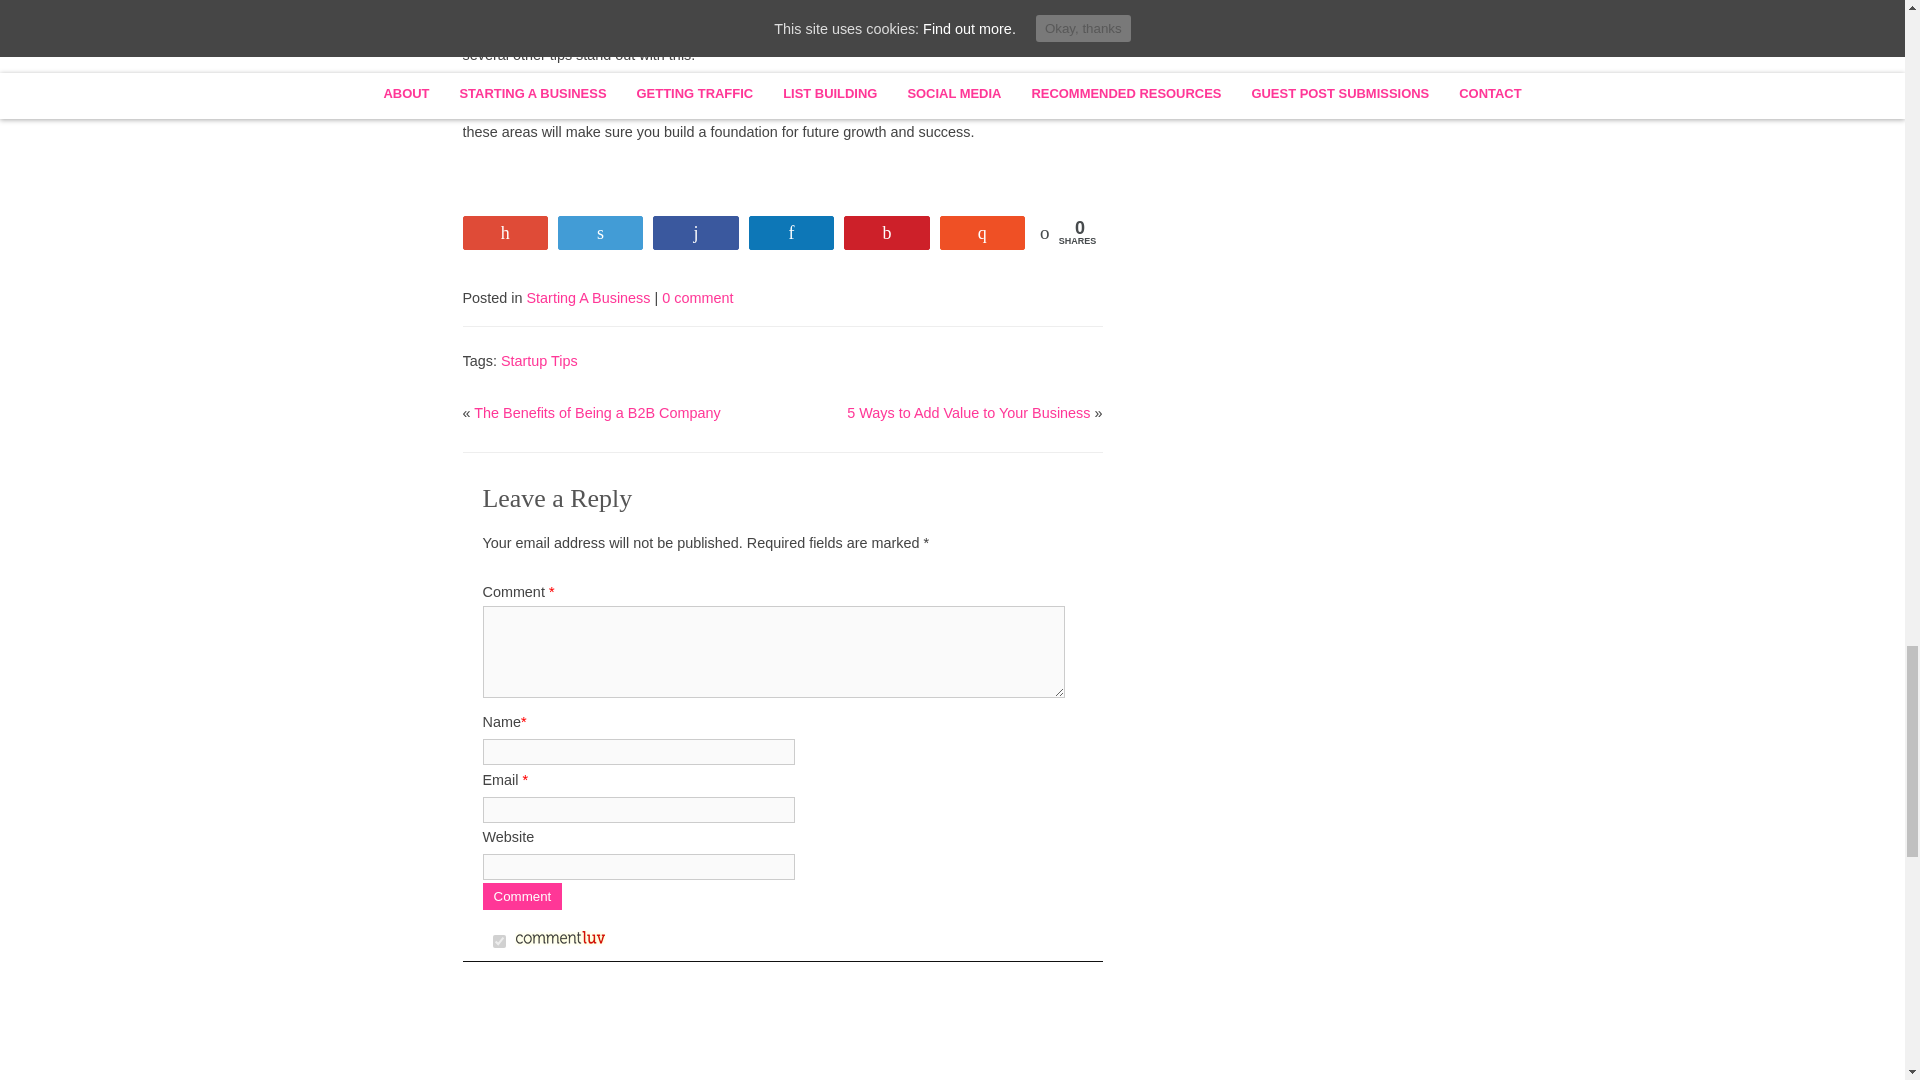 Image resolution: width=1920 pixels, height=1080 pixels. Describe the element at coordinates (522, 896) in the screenshot. I see `Comment` at that location.